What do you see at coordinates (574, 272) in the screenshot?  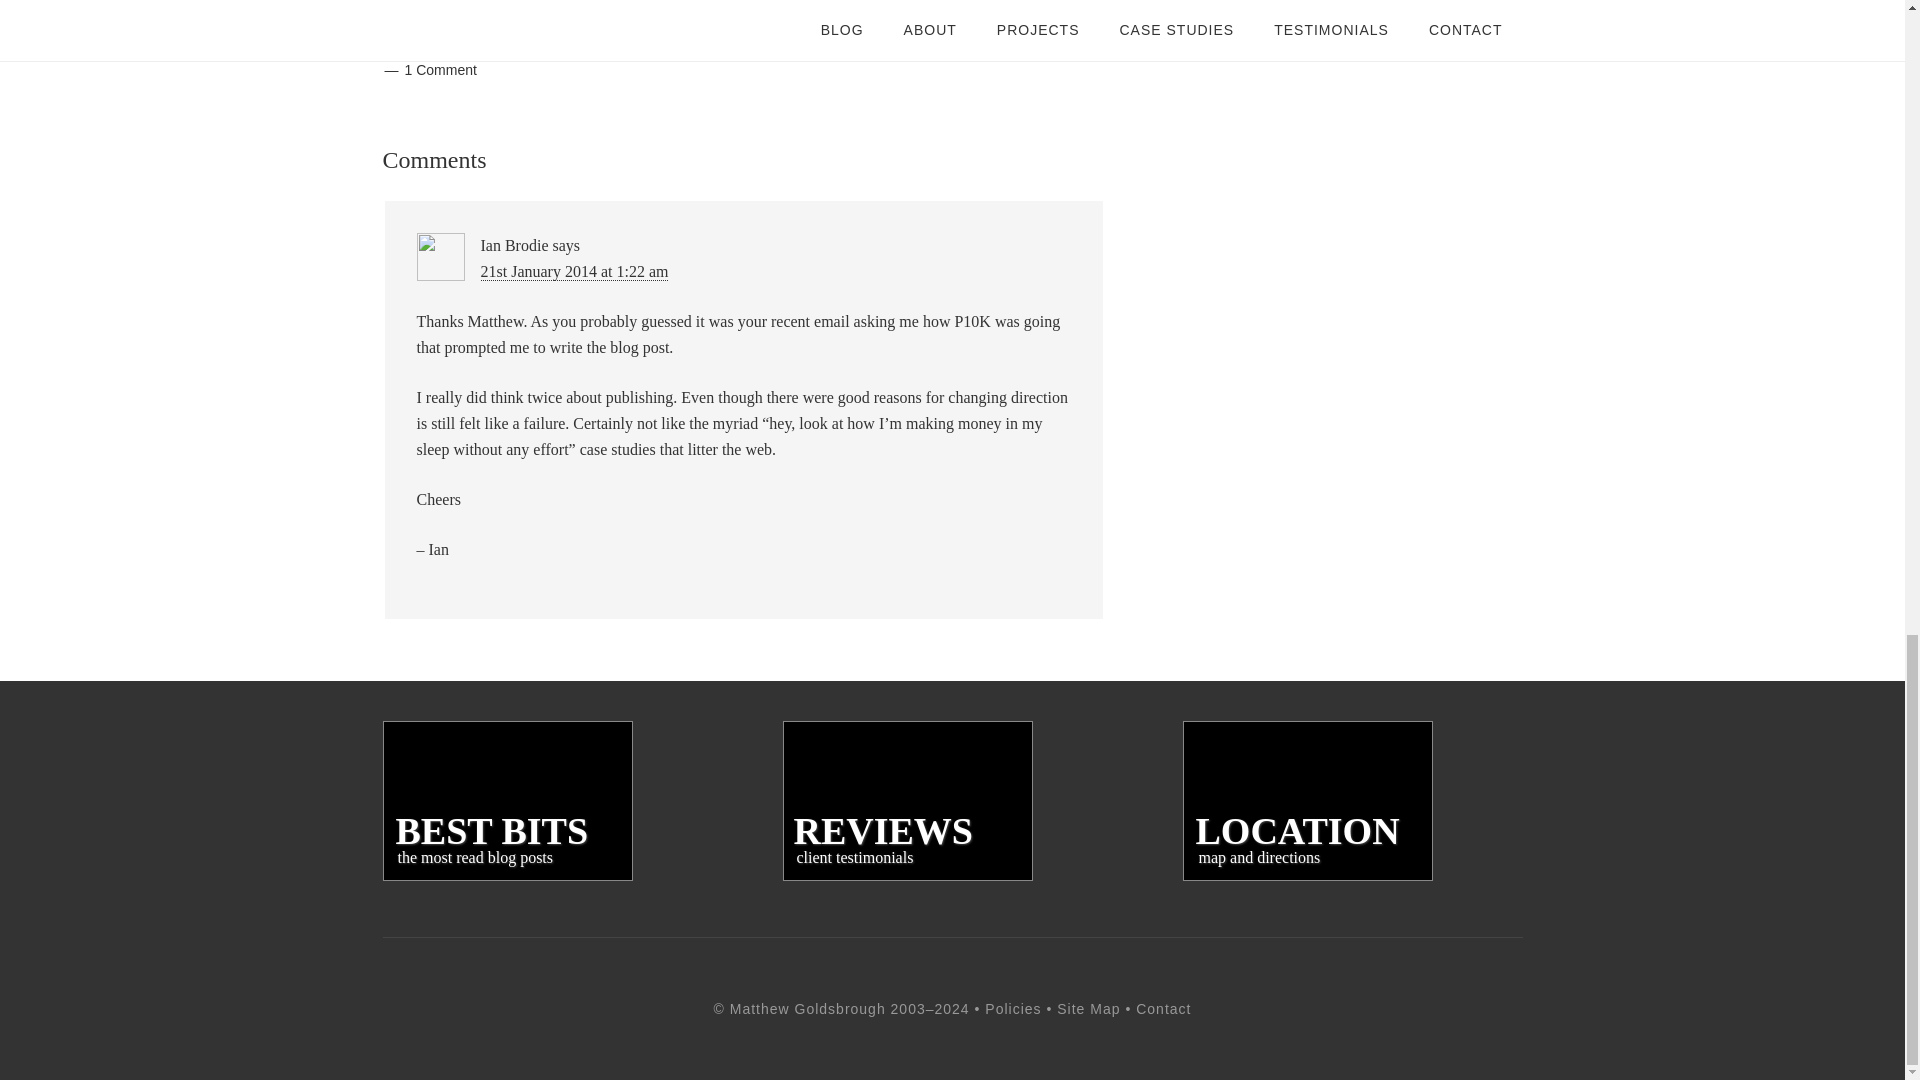 I see `planning` at bounding box center [574, 272].